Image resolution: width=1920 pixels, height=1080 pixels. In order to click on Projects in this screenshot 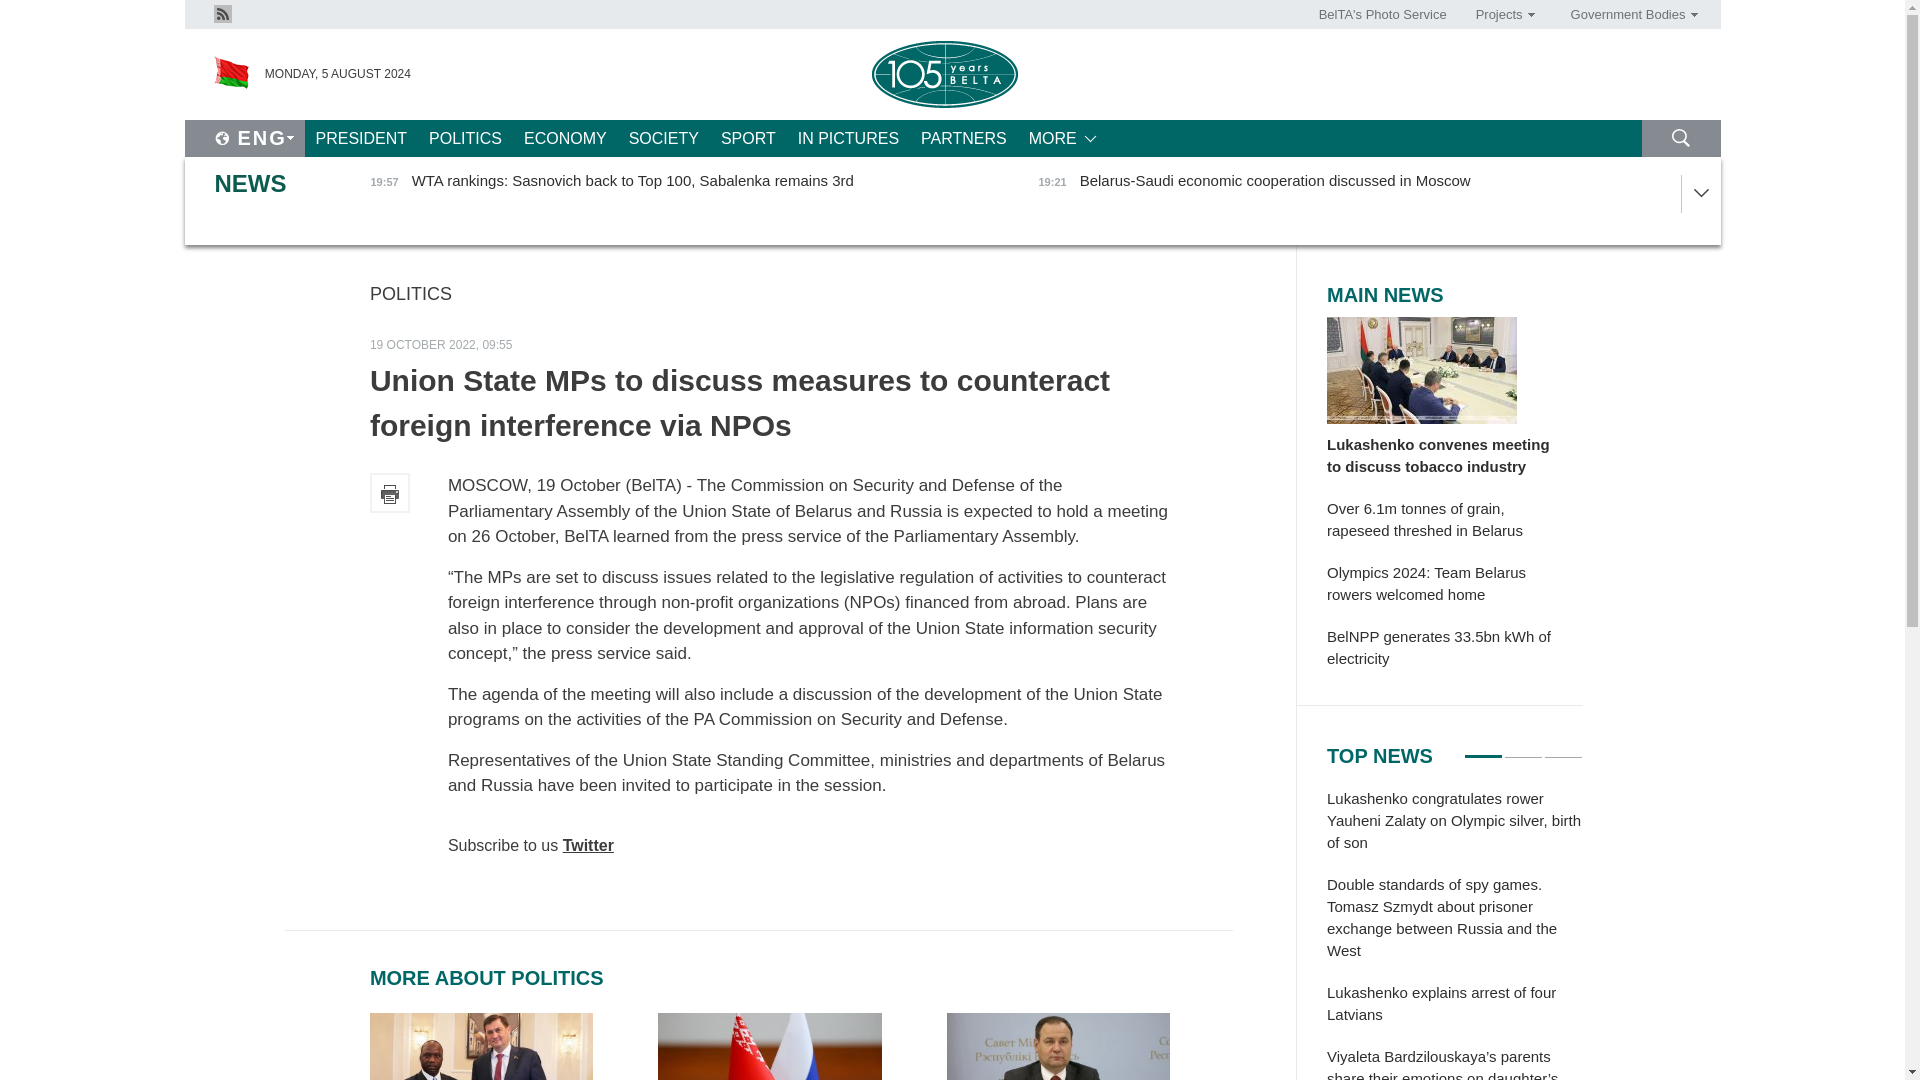, I will do `click(1498, 14)`.